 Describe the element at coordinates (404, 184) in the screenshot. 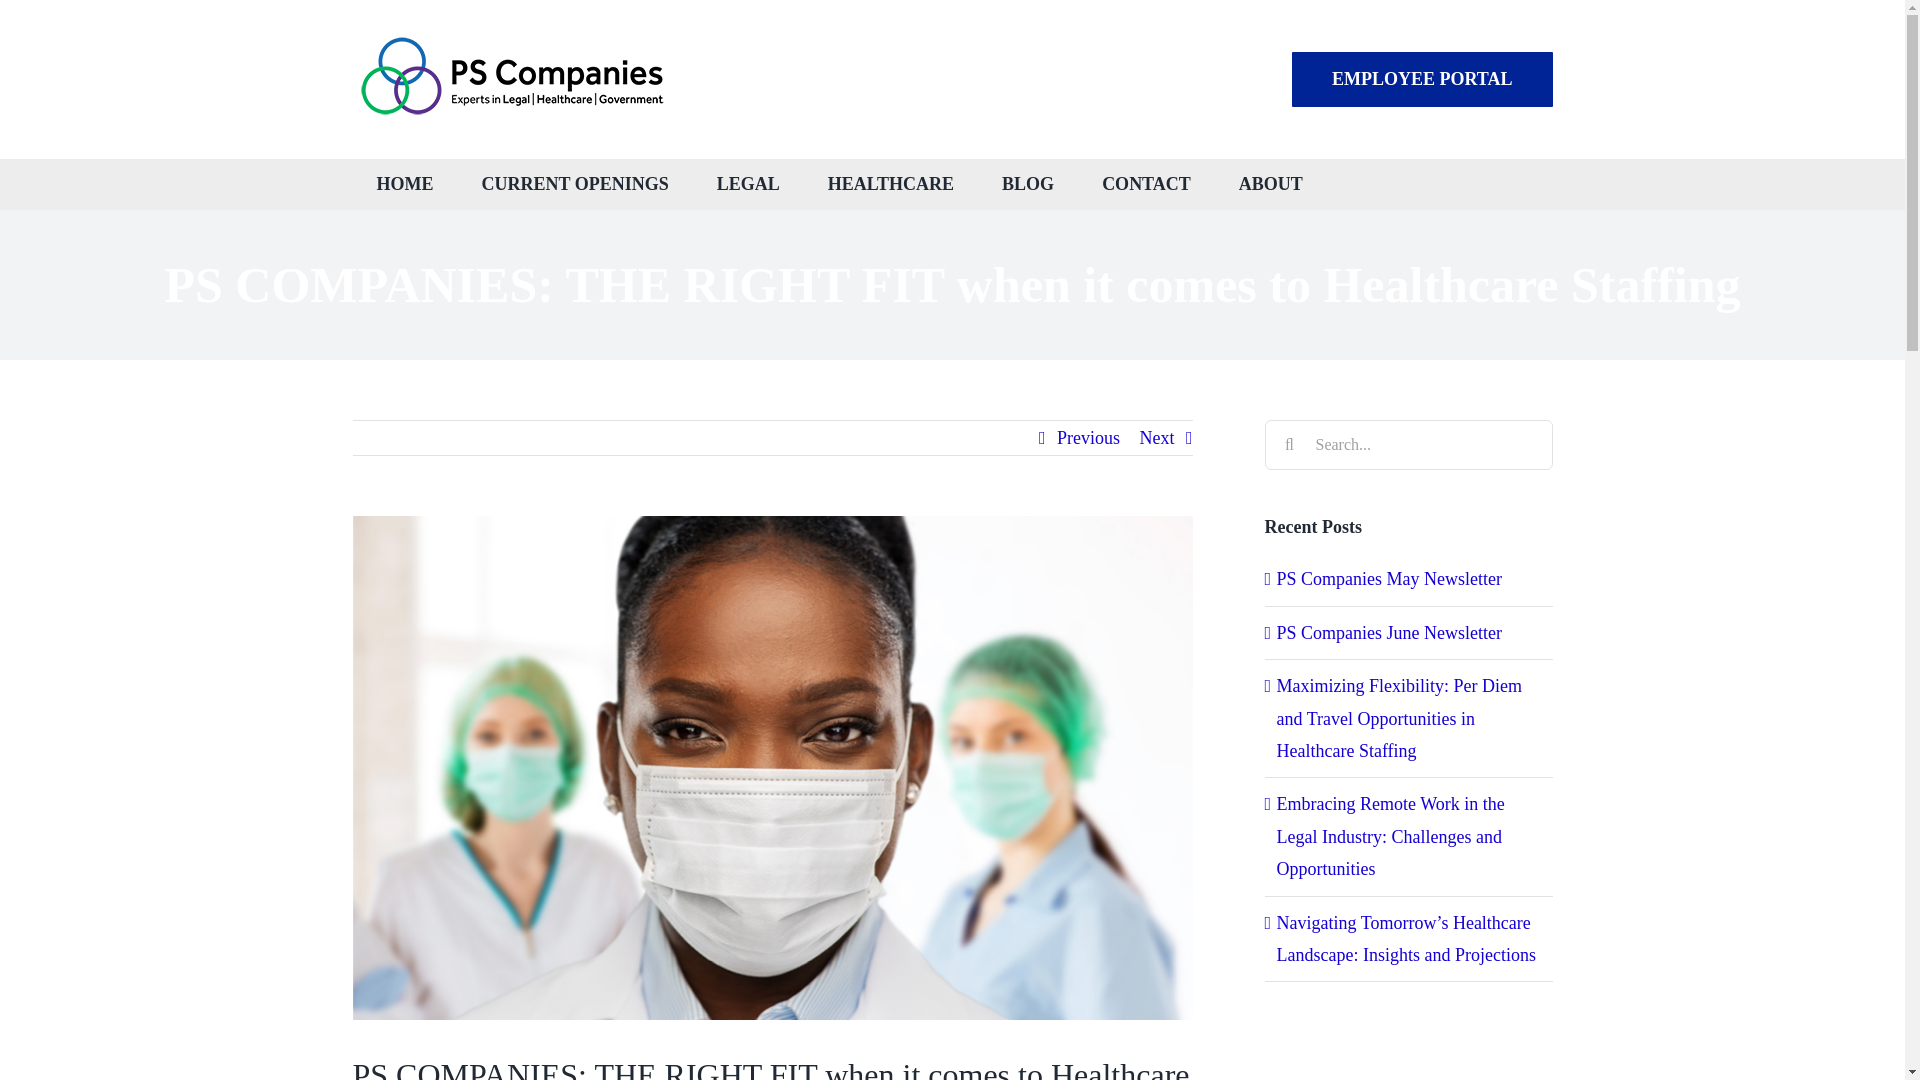

I see `HOME` at that location.